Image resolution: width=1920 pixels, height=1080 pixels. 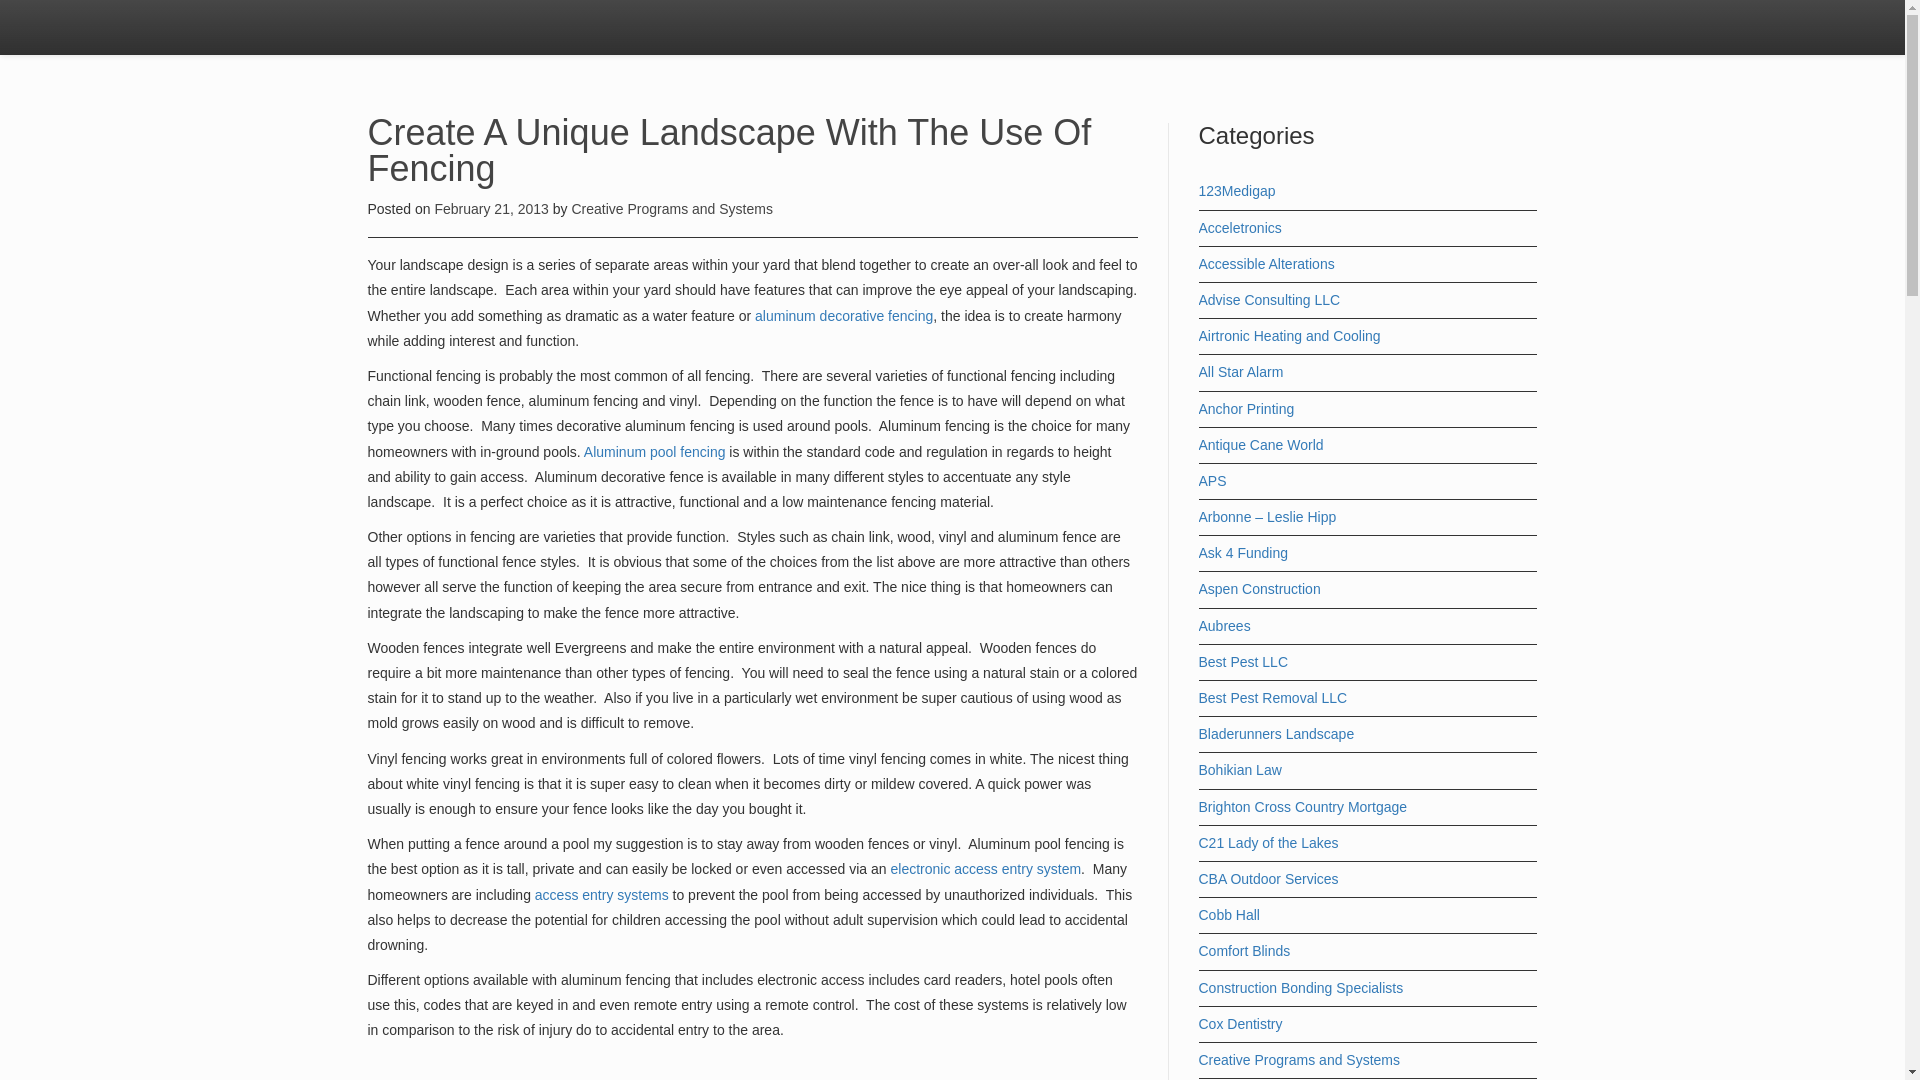 I want to click on Best Pest Removal LLC, so click(x=1272, y=698).